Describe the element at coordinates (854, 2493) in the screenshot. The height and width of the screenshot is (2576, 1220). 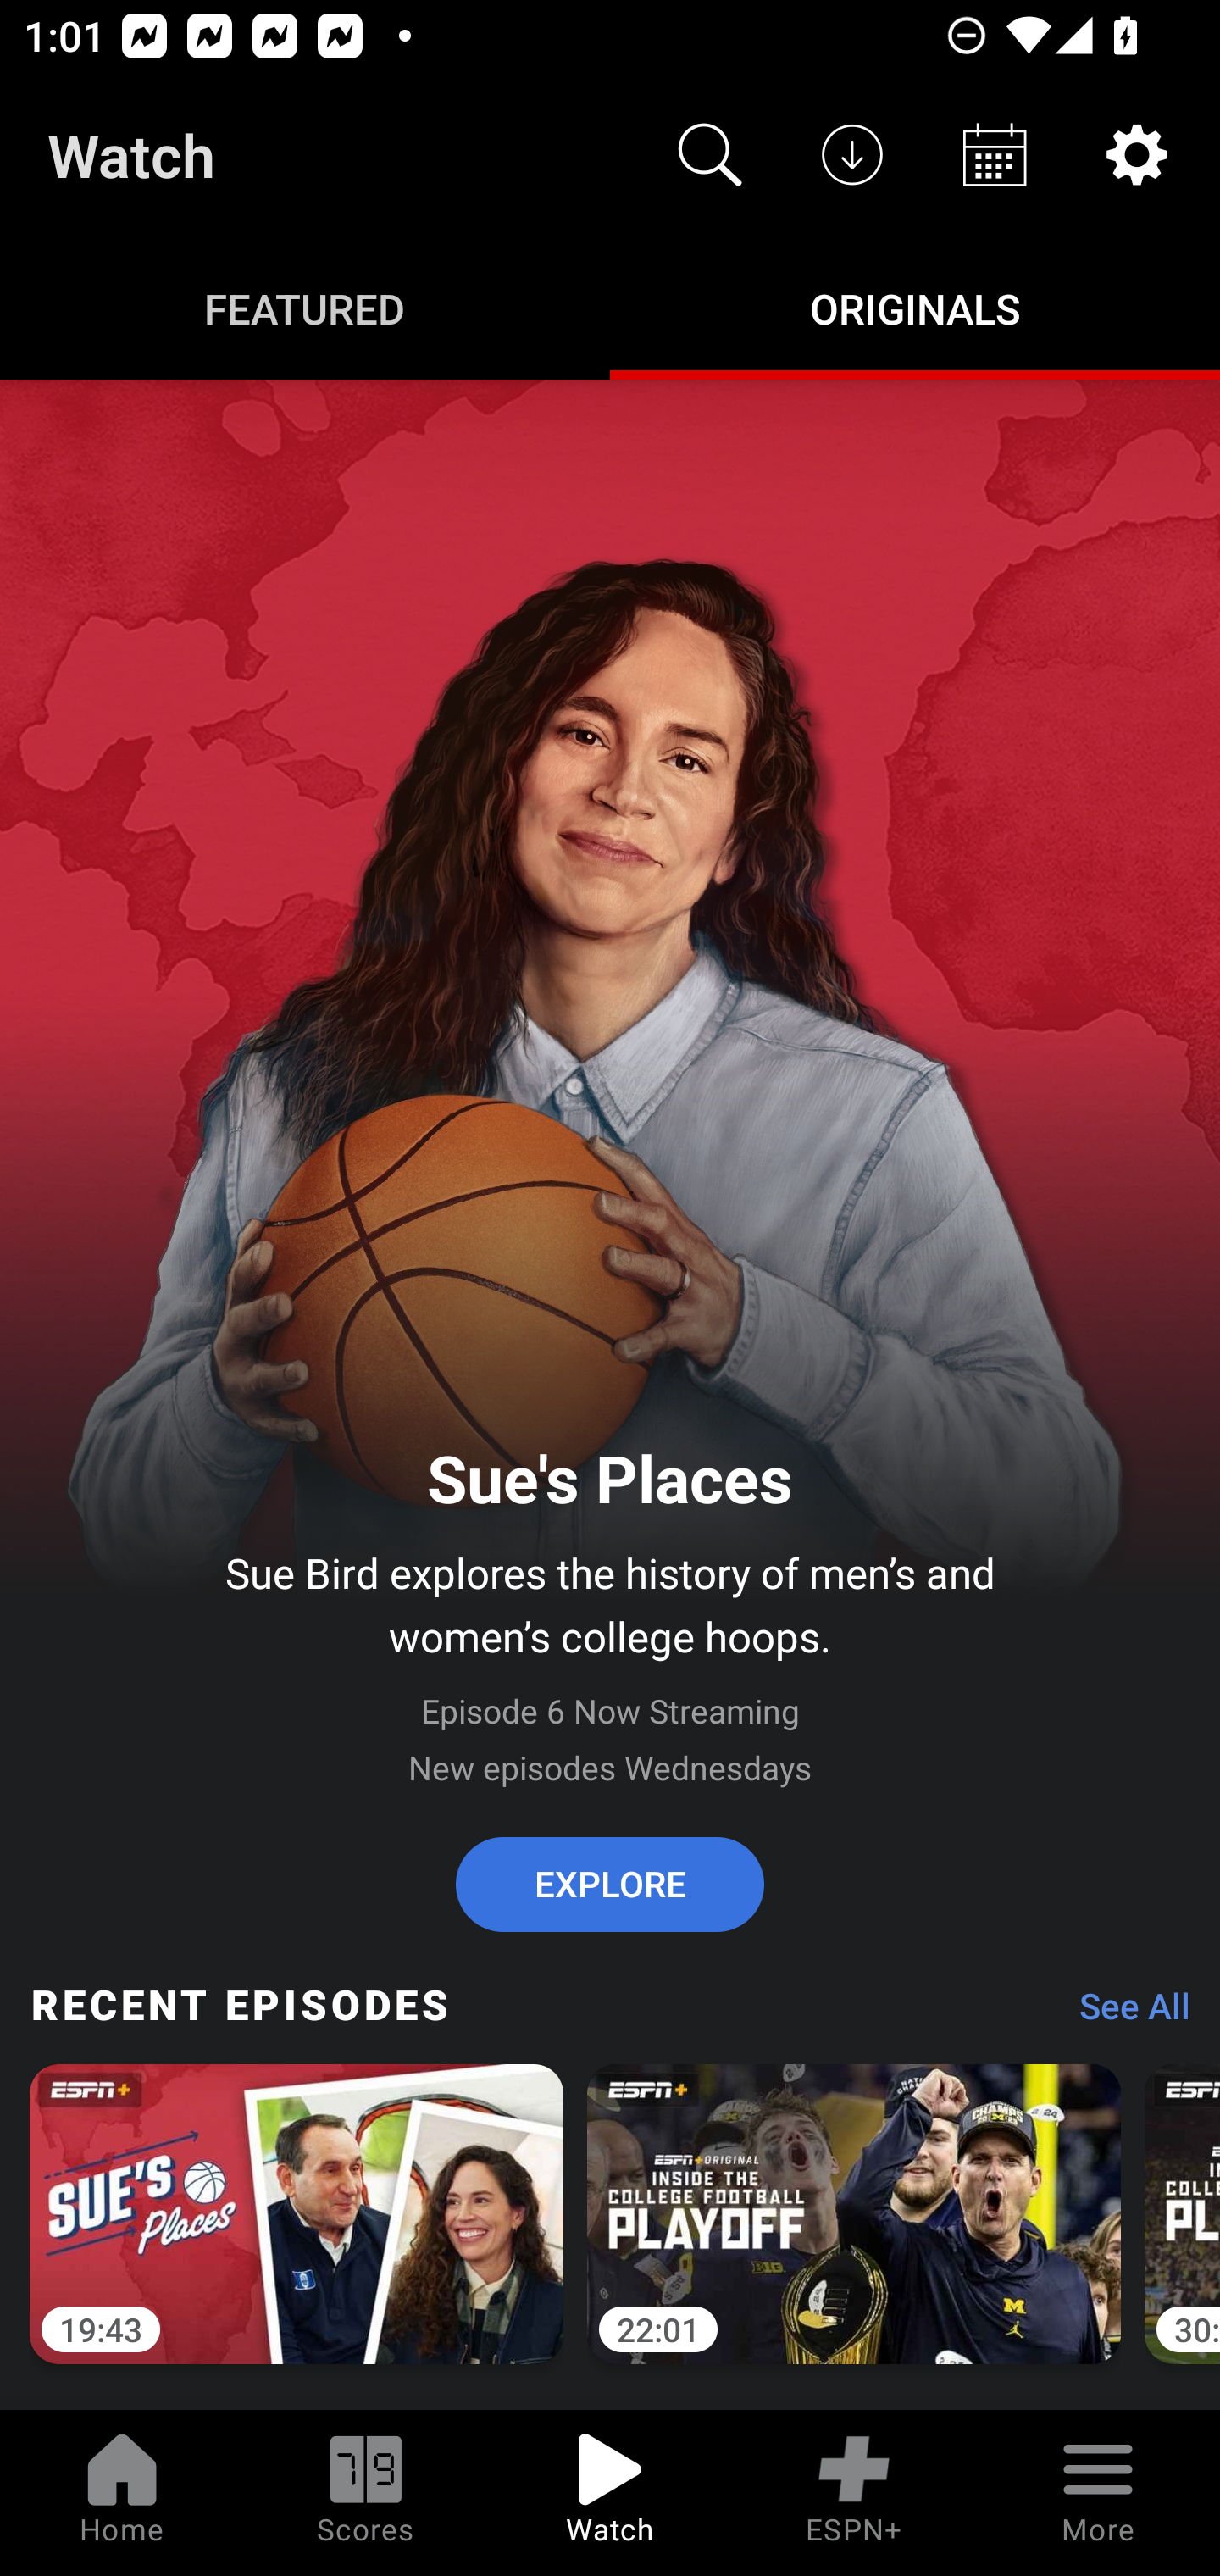
I see `ESPN+` at that location.